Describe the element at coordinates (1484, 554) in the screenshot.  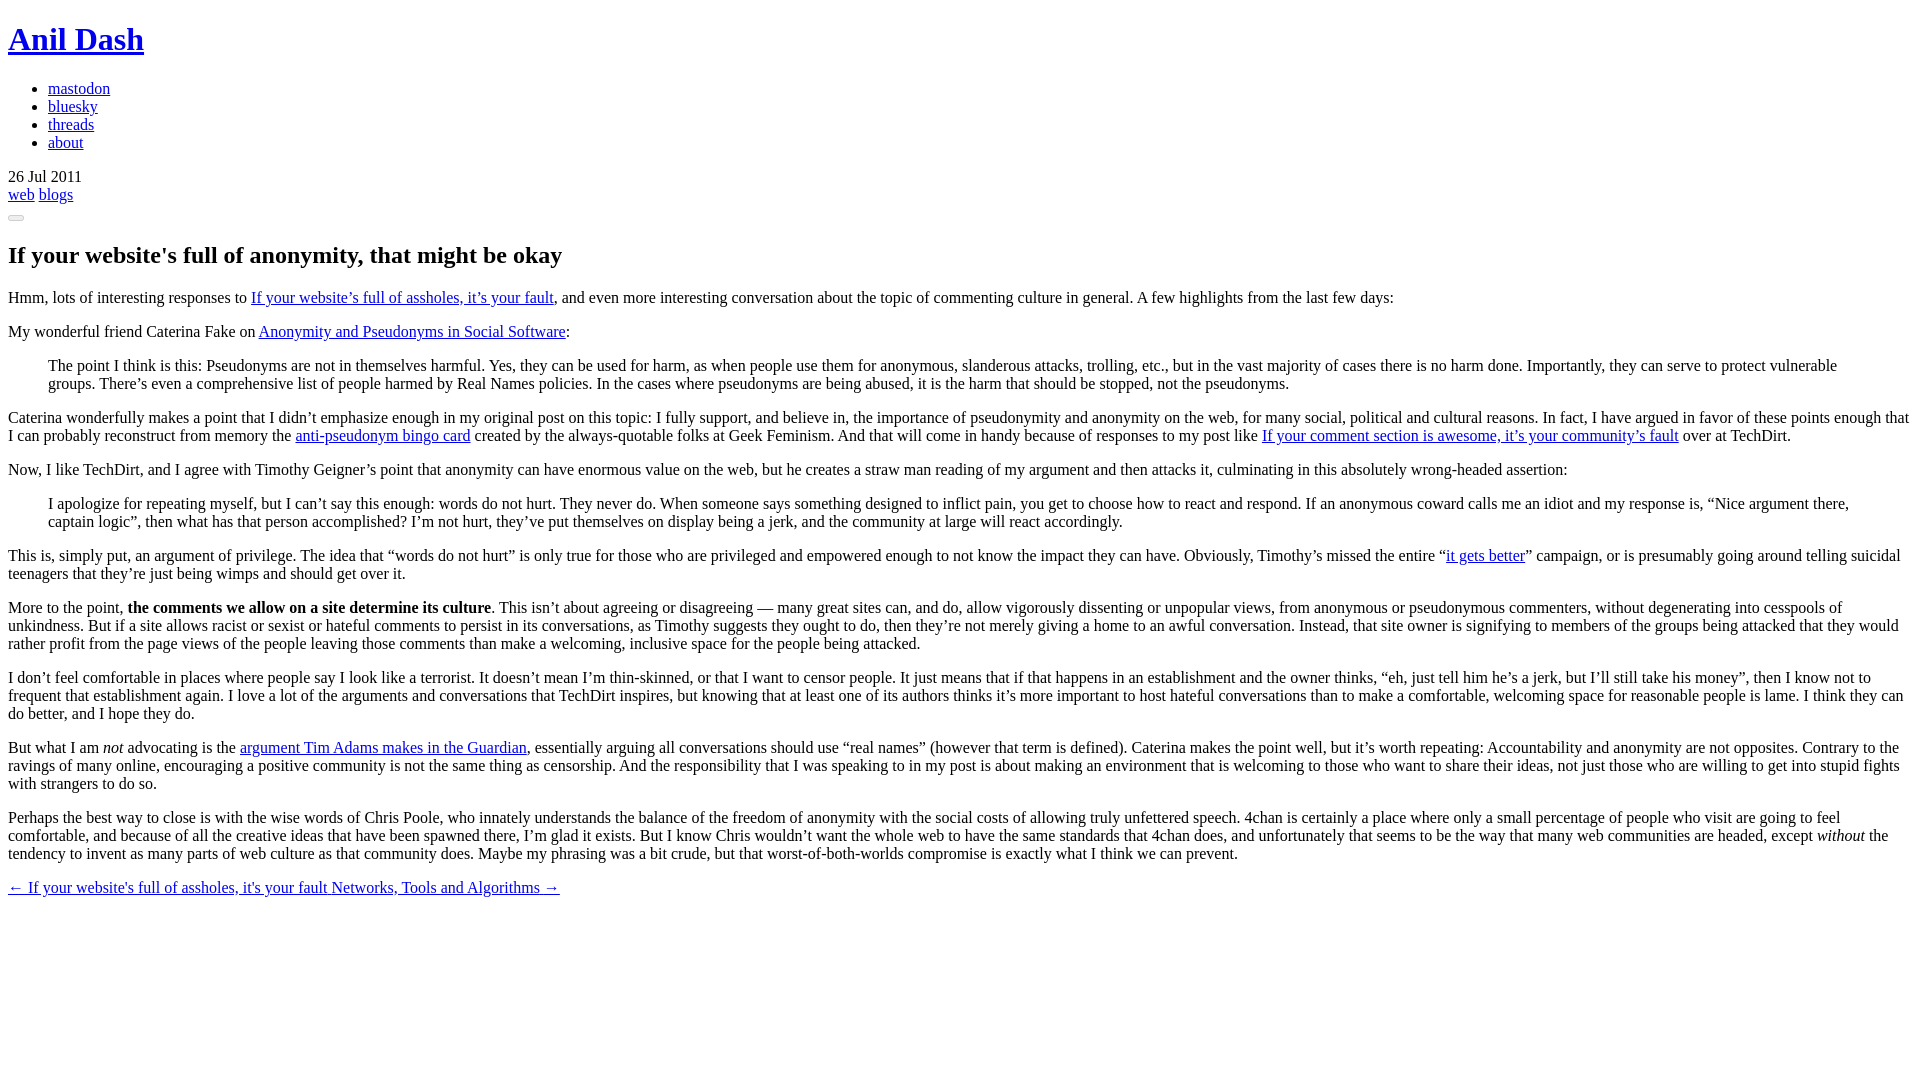
I see `it gets better` at that location.